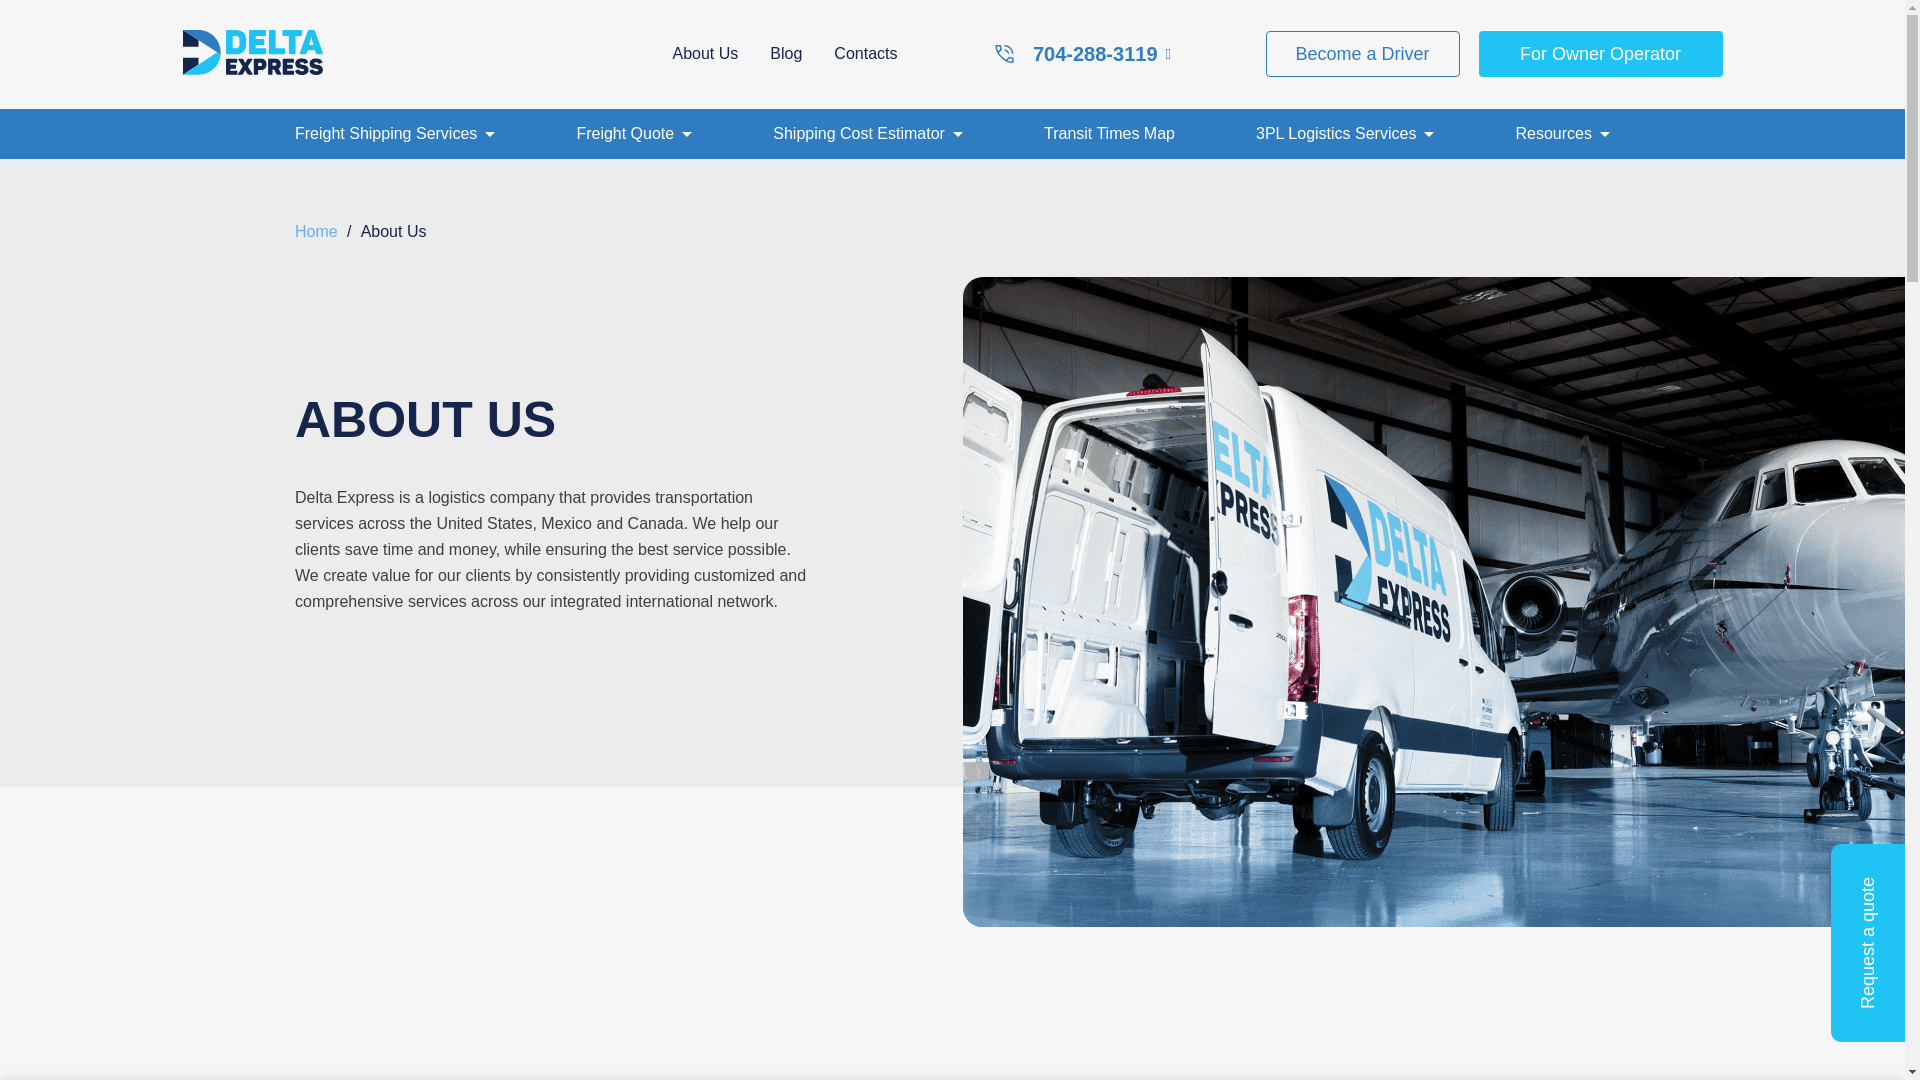 The image size is (1920, 1080). What do you see at coordinates (1600, 54) in the screenshot?
I see `For Owner Operator` at bounding box center [1600, 54].